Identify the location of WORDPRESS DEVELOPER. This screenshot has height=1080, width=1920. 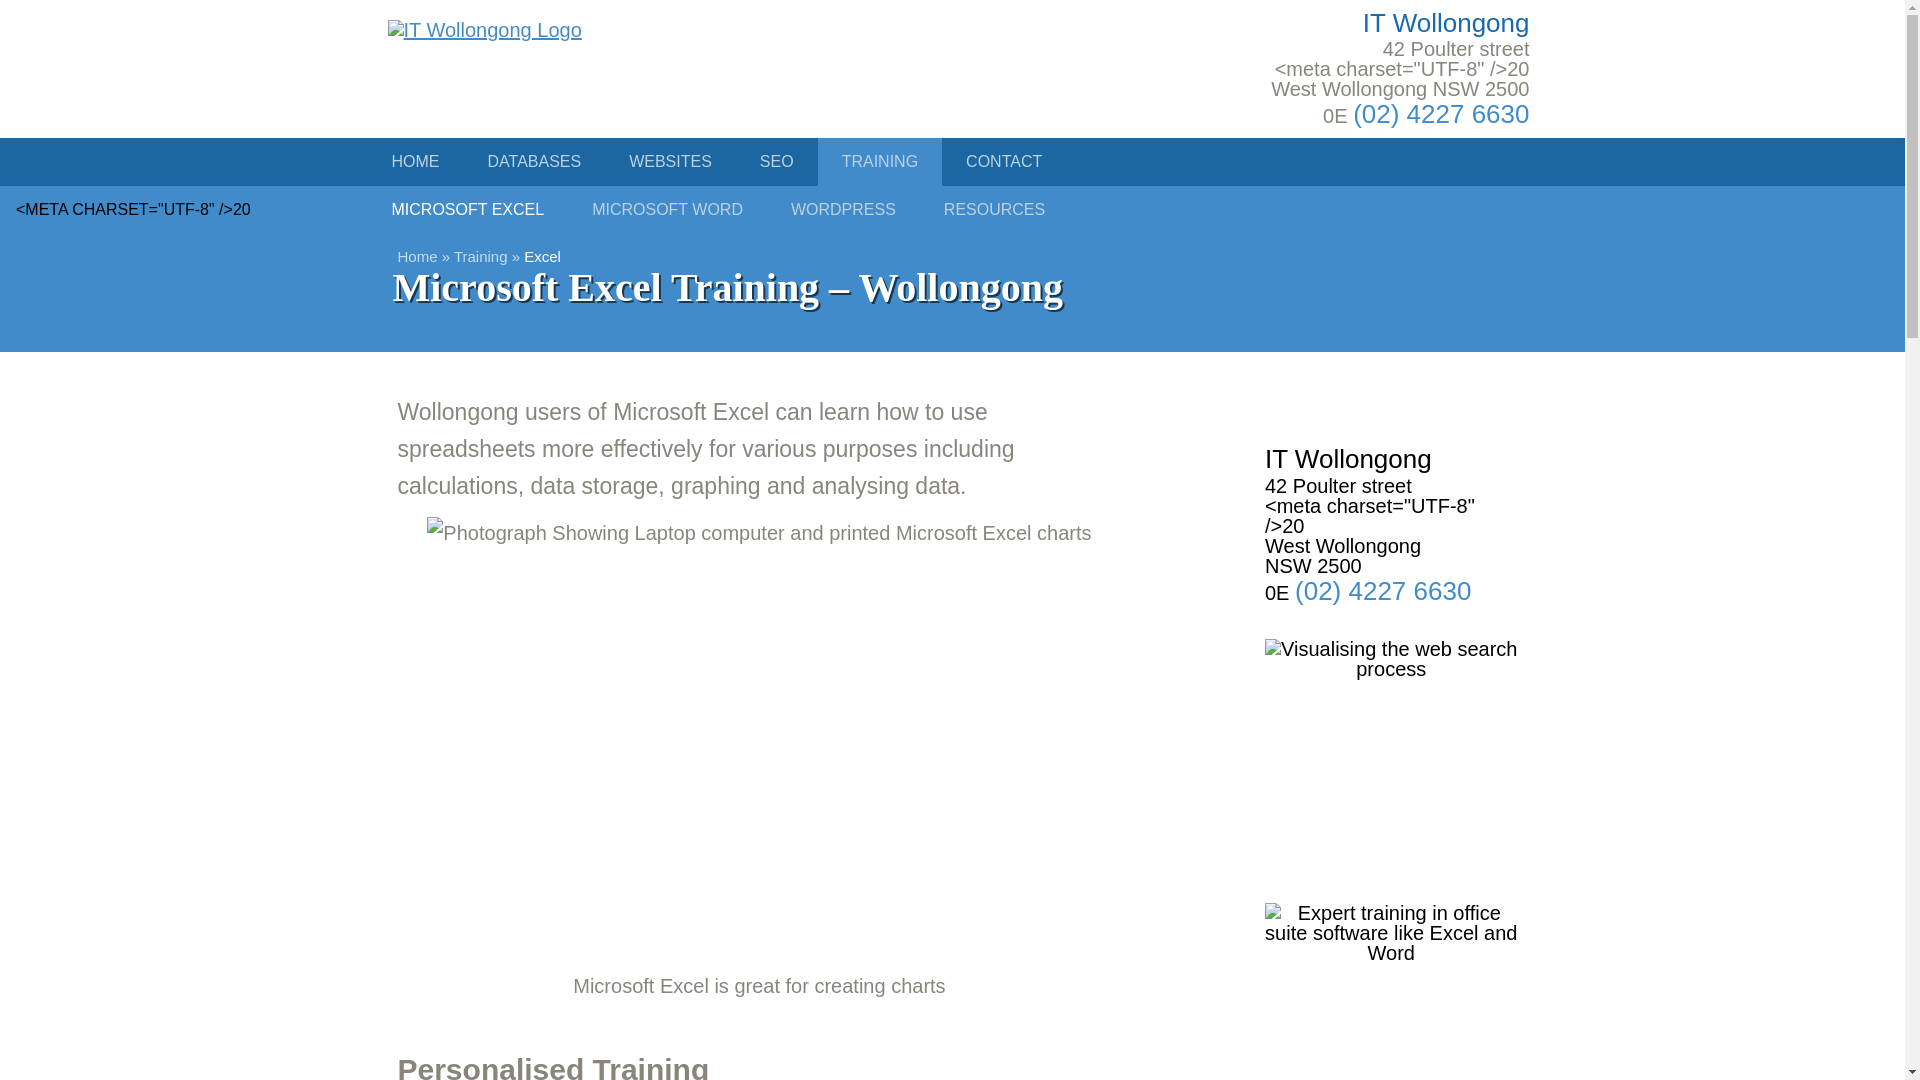
(986, 210).